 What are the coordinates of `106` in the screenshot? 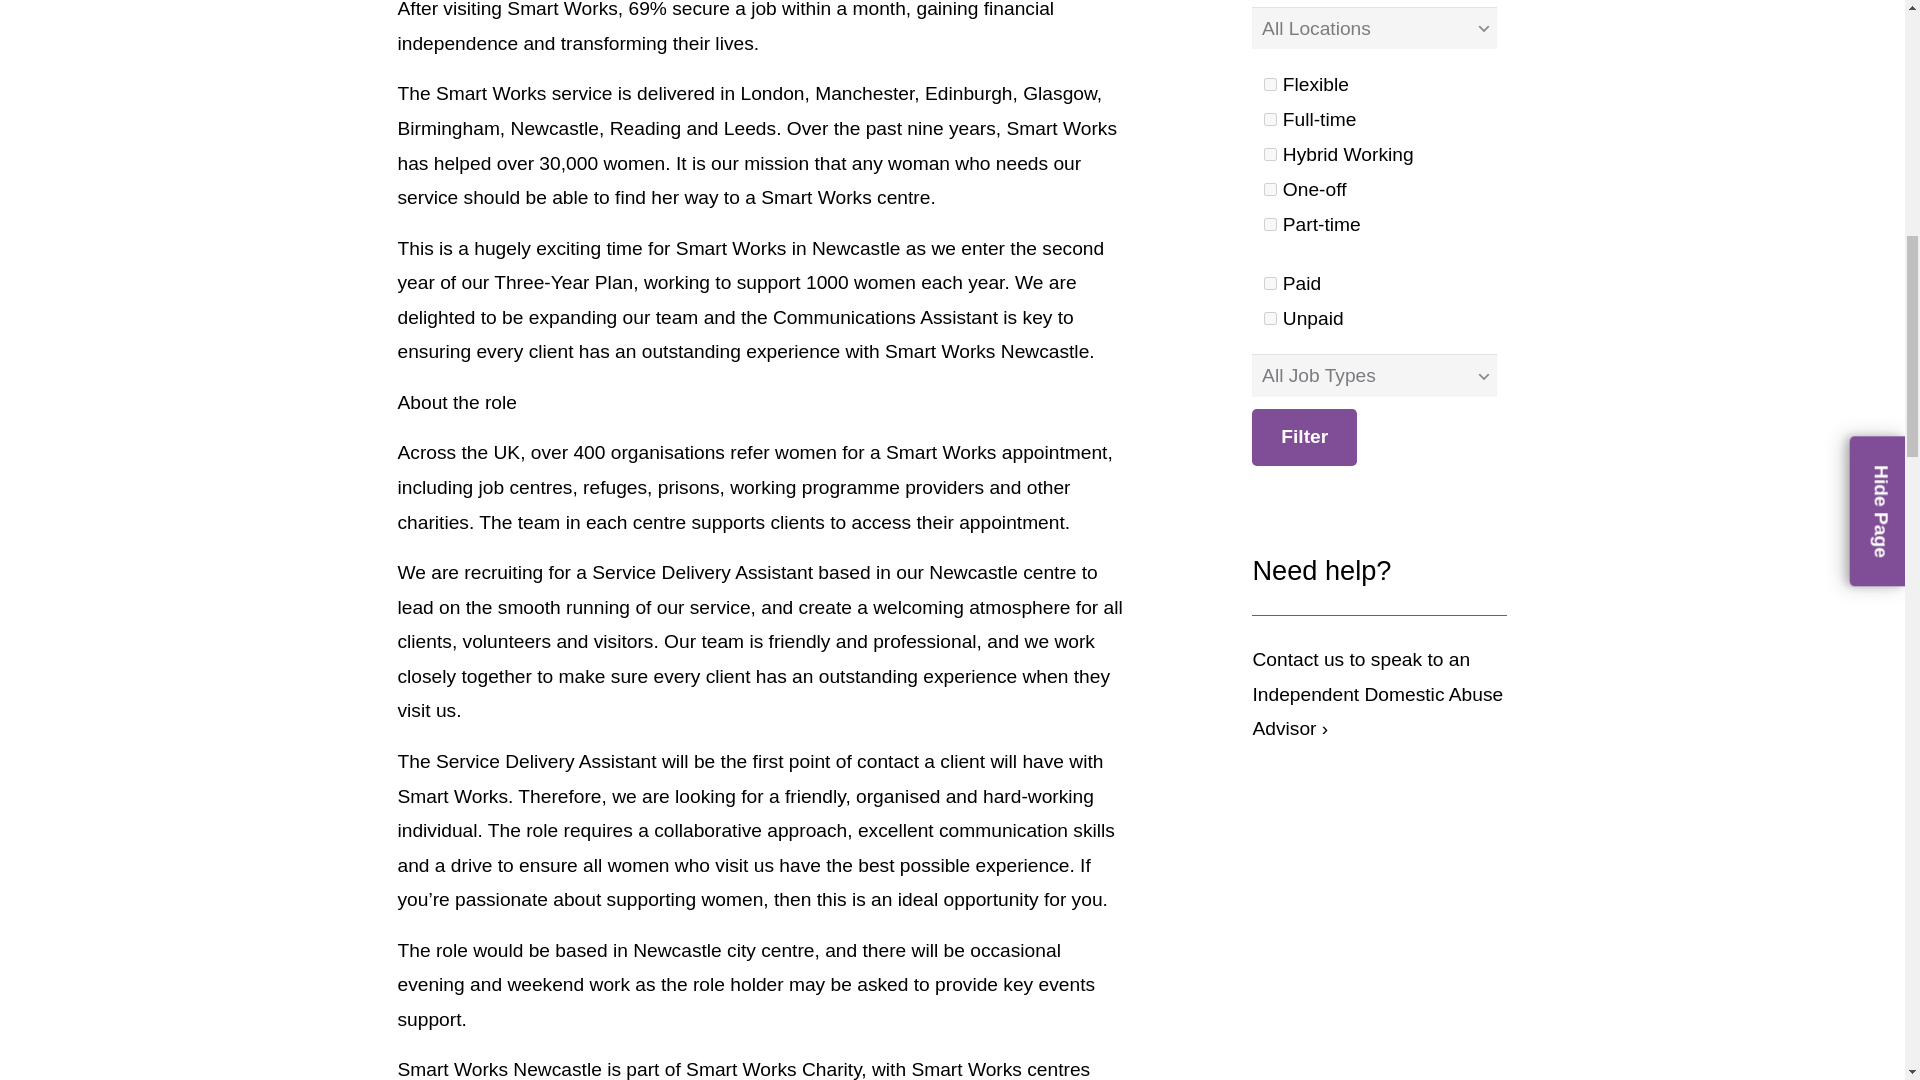 It's located at (1270, 120).